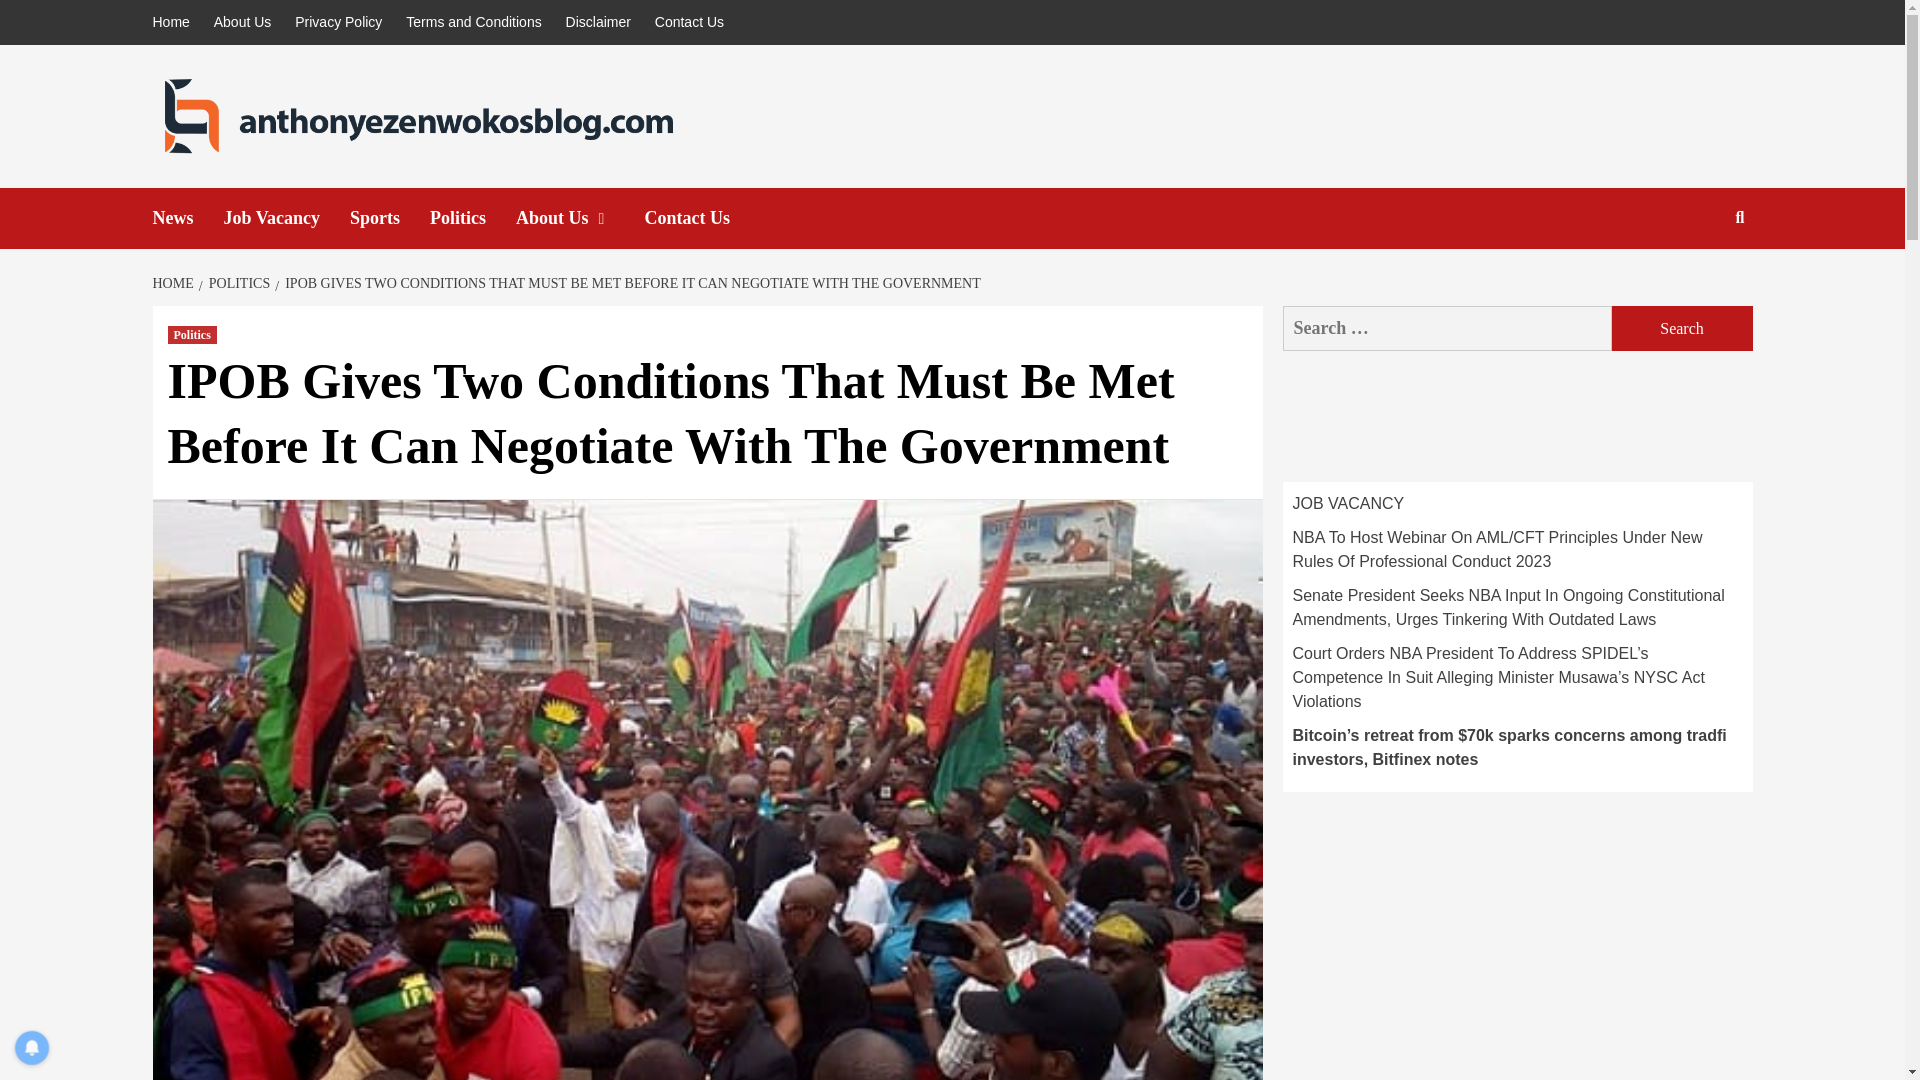  What do you see at coordinates (1693, 282) in the screenshot?
I see `Search` at bounding box center [1693, 282].